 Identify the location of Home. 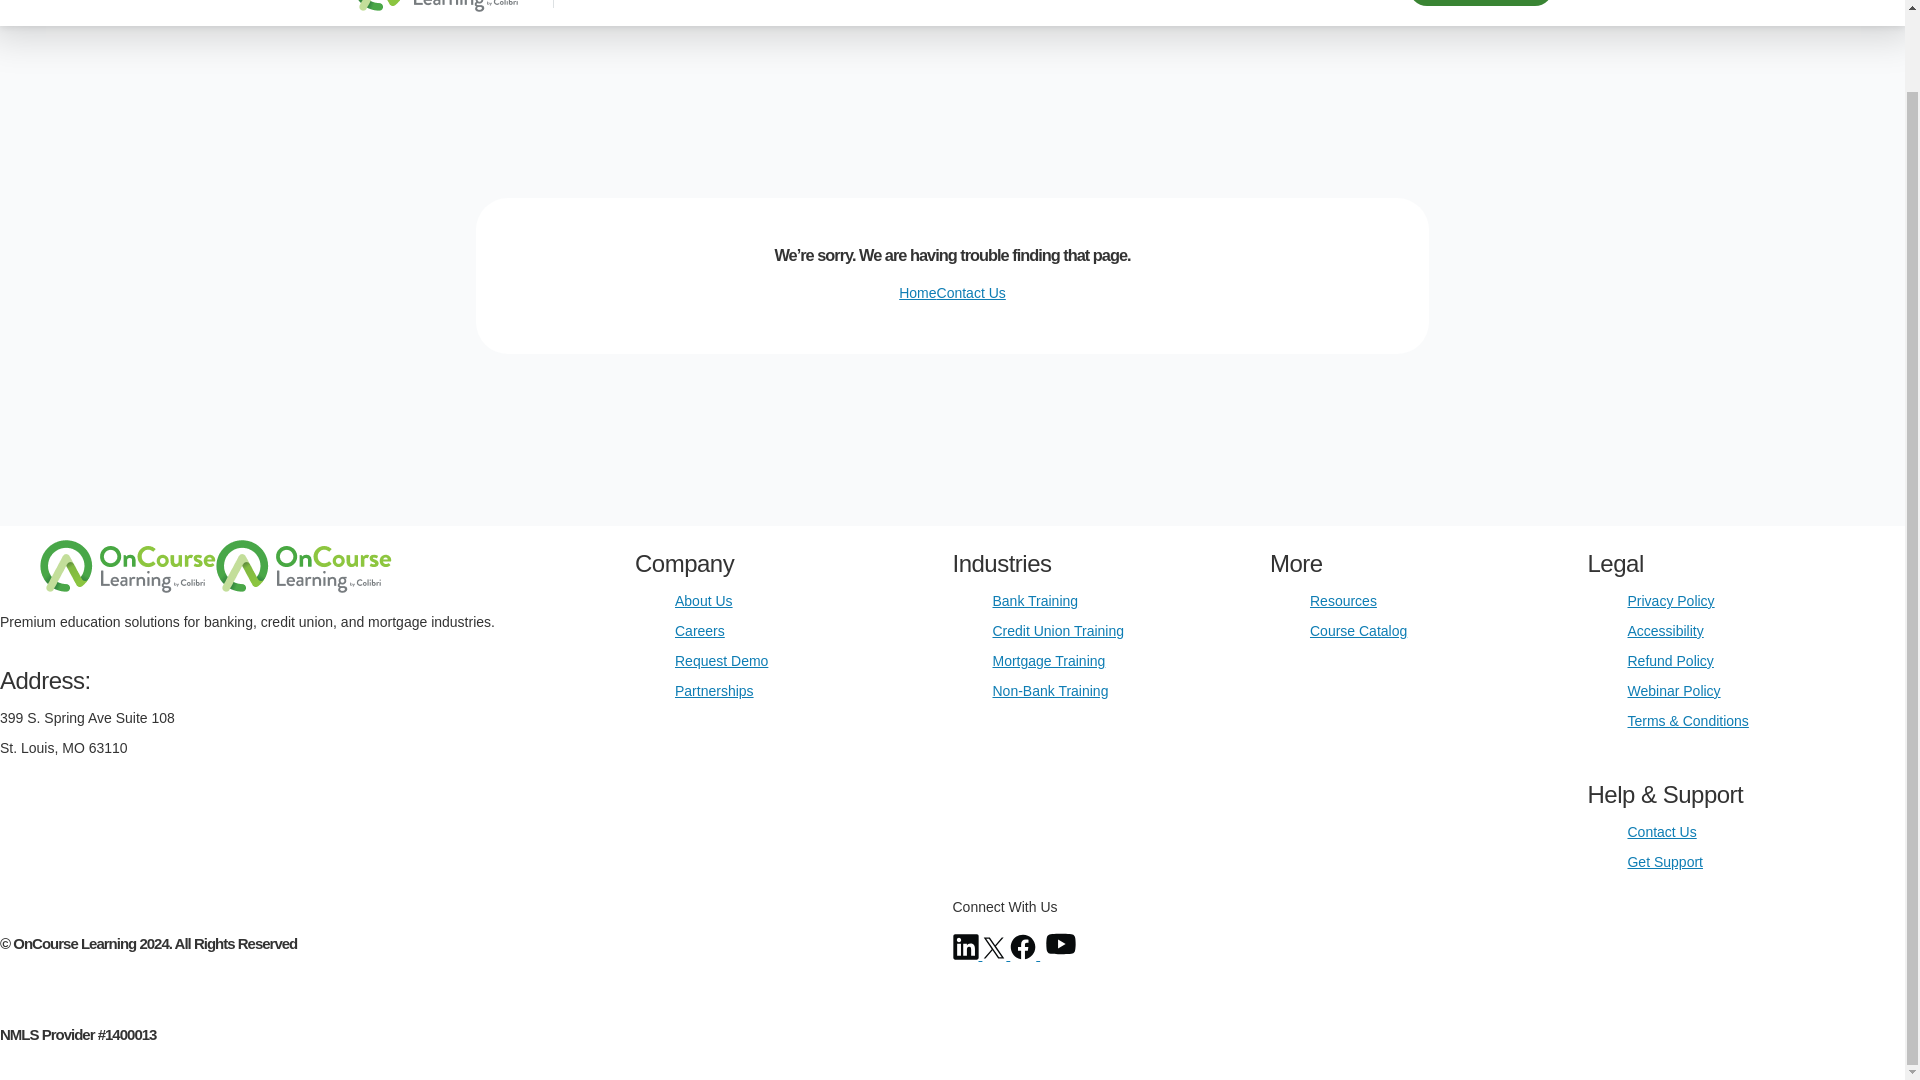
(917, 293).